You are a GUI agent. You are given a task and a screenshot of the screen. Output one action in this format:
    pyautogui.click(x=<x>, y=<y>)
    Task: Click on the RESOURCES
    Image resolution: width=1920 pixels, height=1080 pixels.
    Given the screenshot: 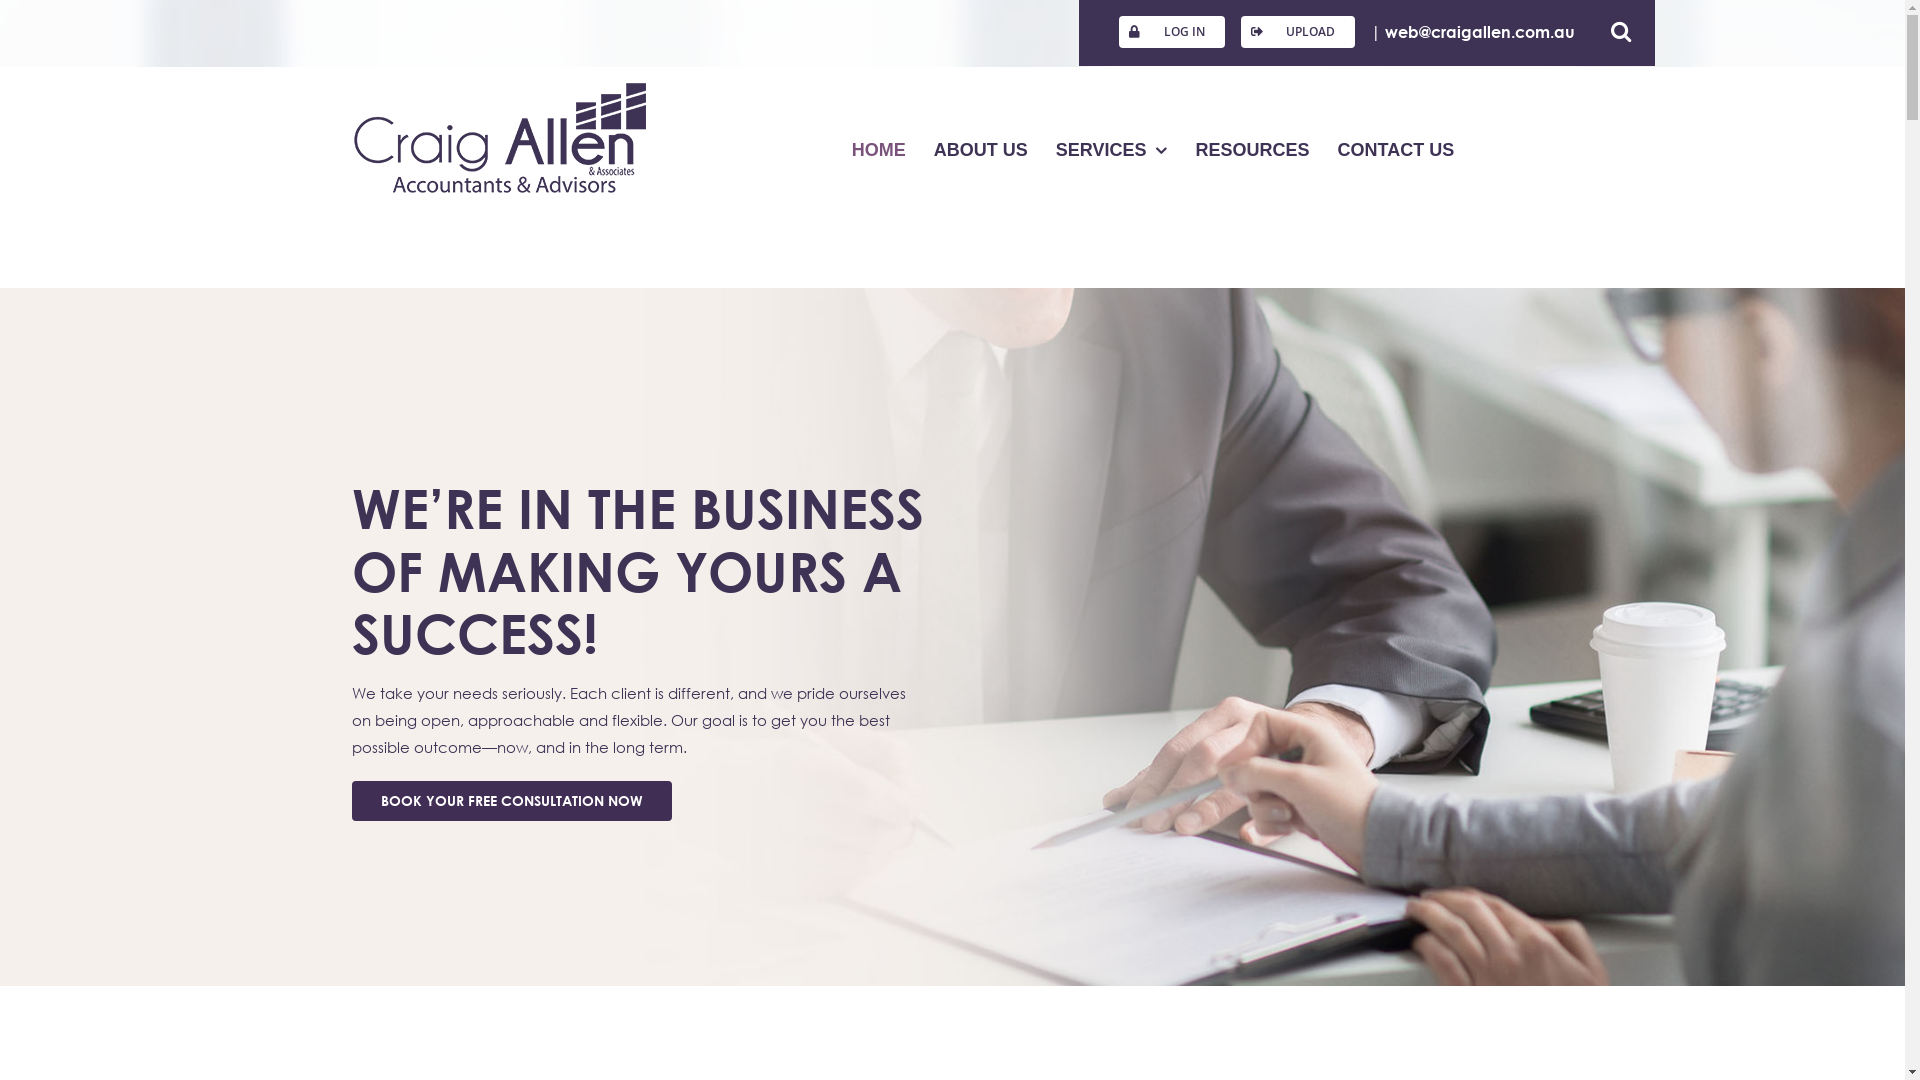 What is the action you would take?
    pyautogui.click(x=1252, y=150)
    